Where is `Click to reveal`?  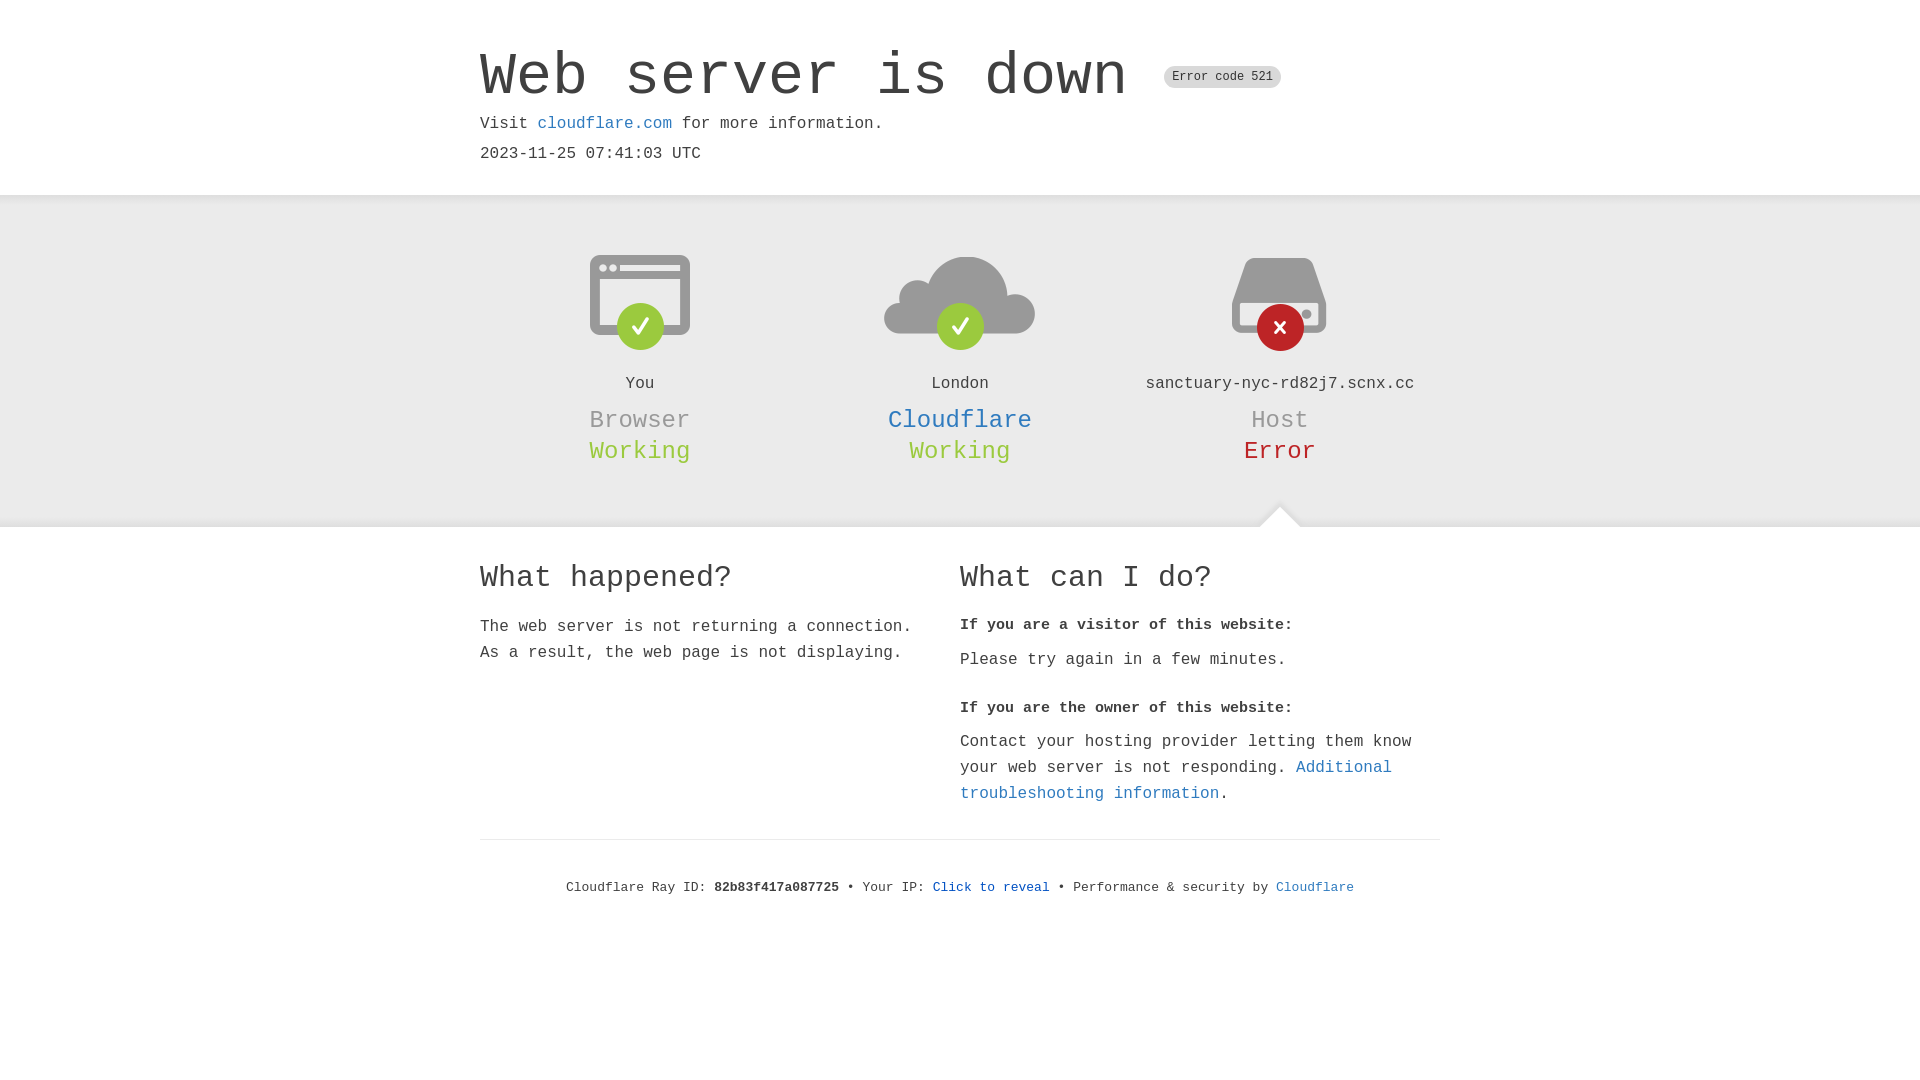
Click to reveal is located at coordinates (992, 888).